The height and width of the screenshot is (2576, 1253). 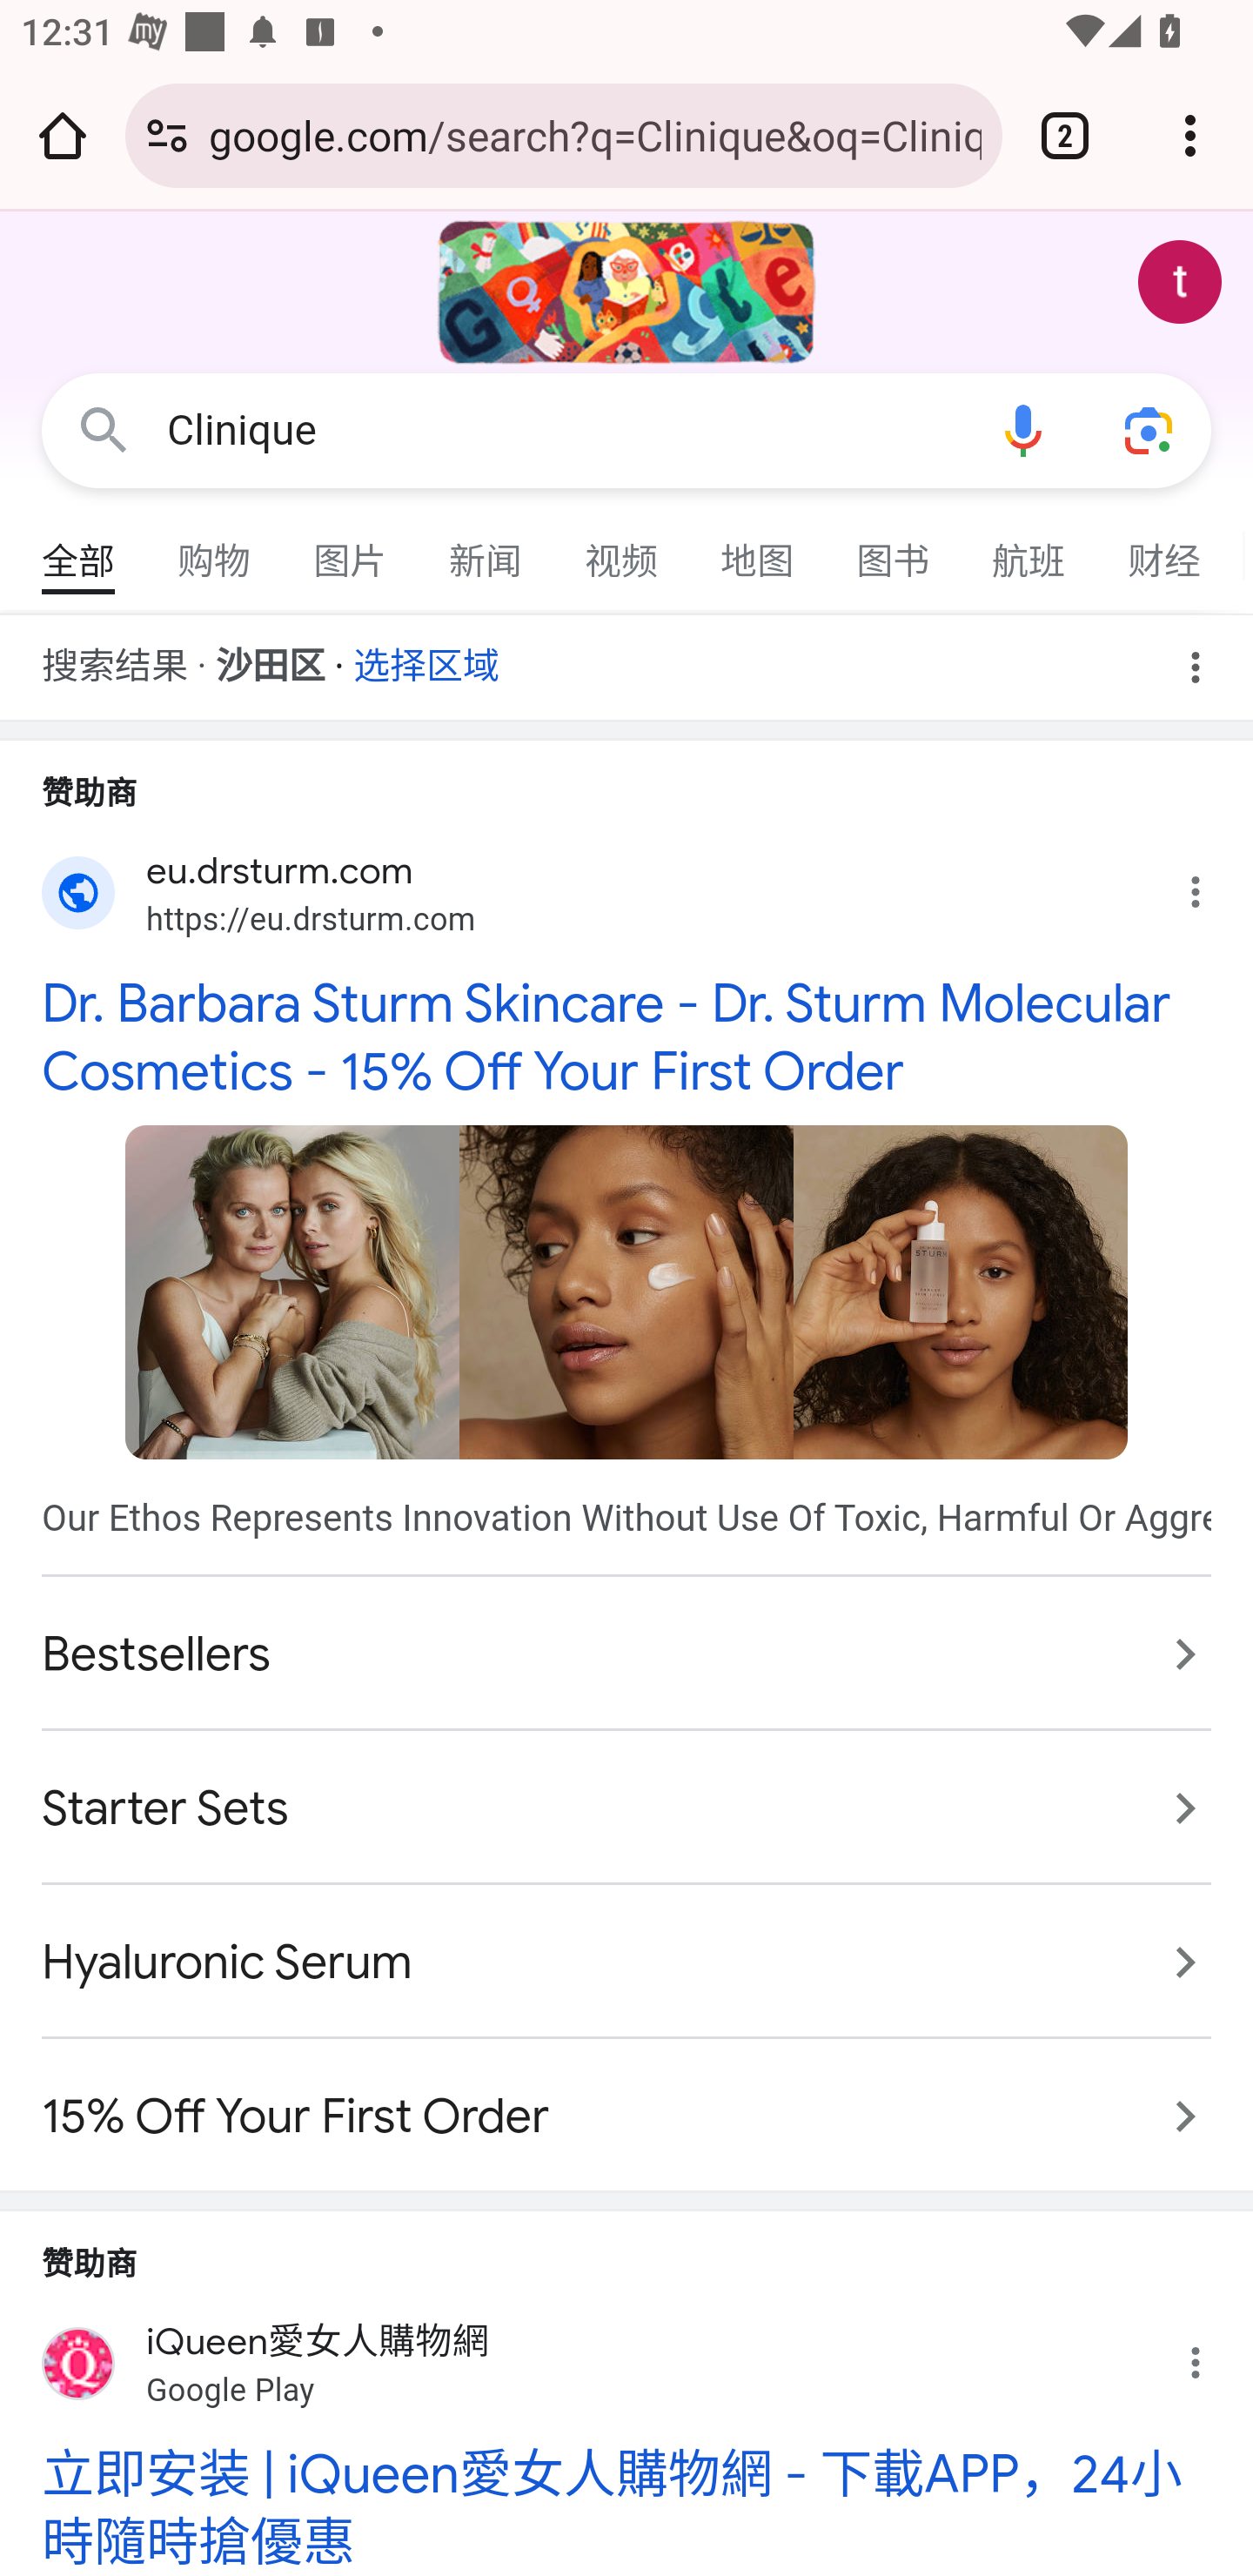 I want to click on Bestsellers, so click(x=626, y=1654).